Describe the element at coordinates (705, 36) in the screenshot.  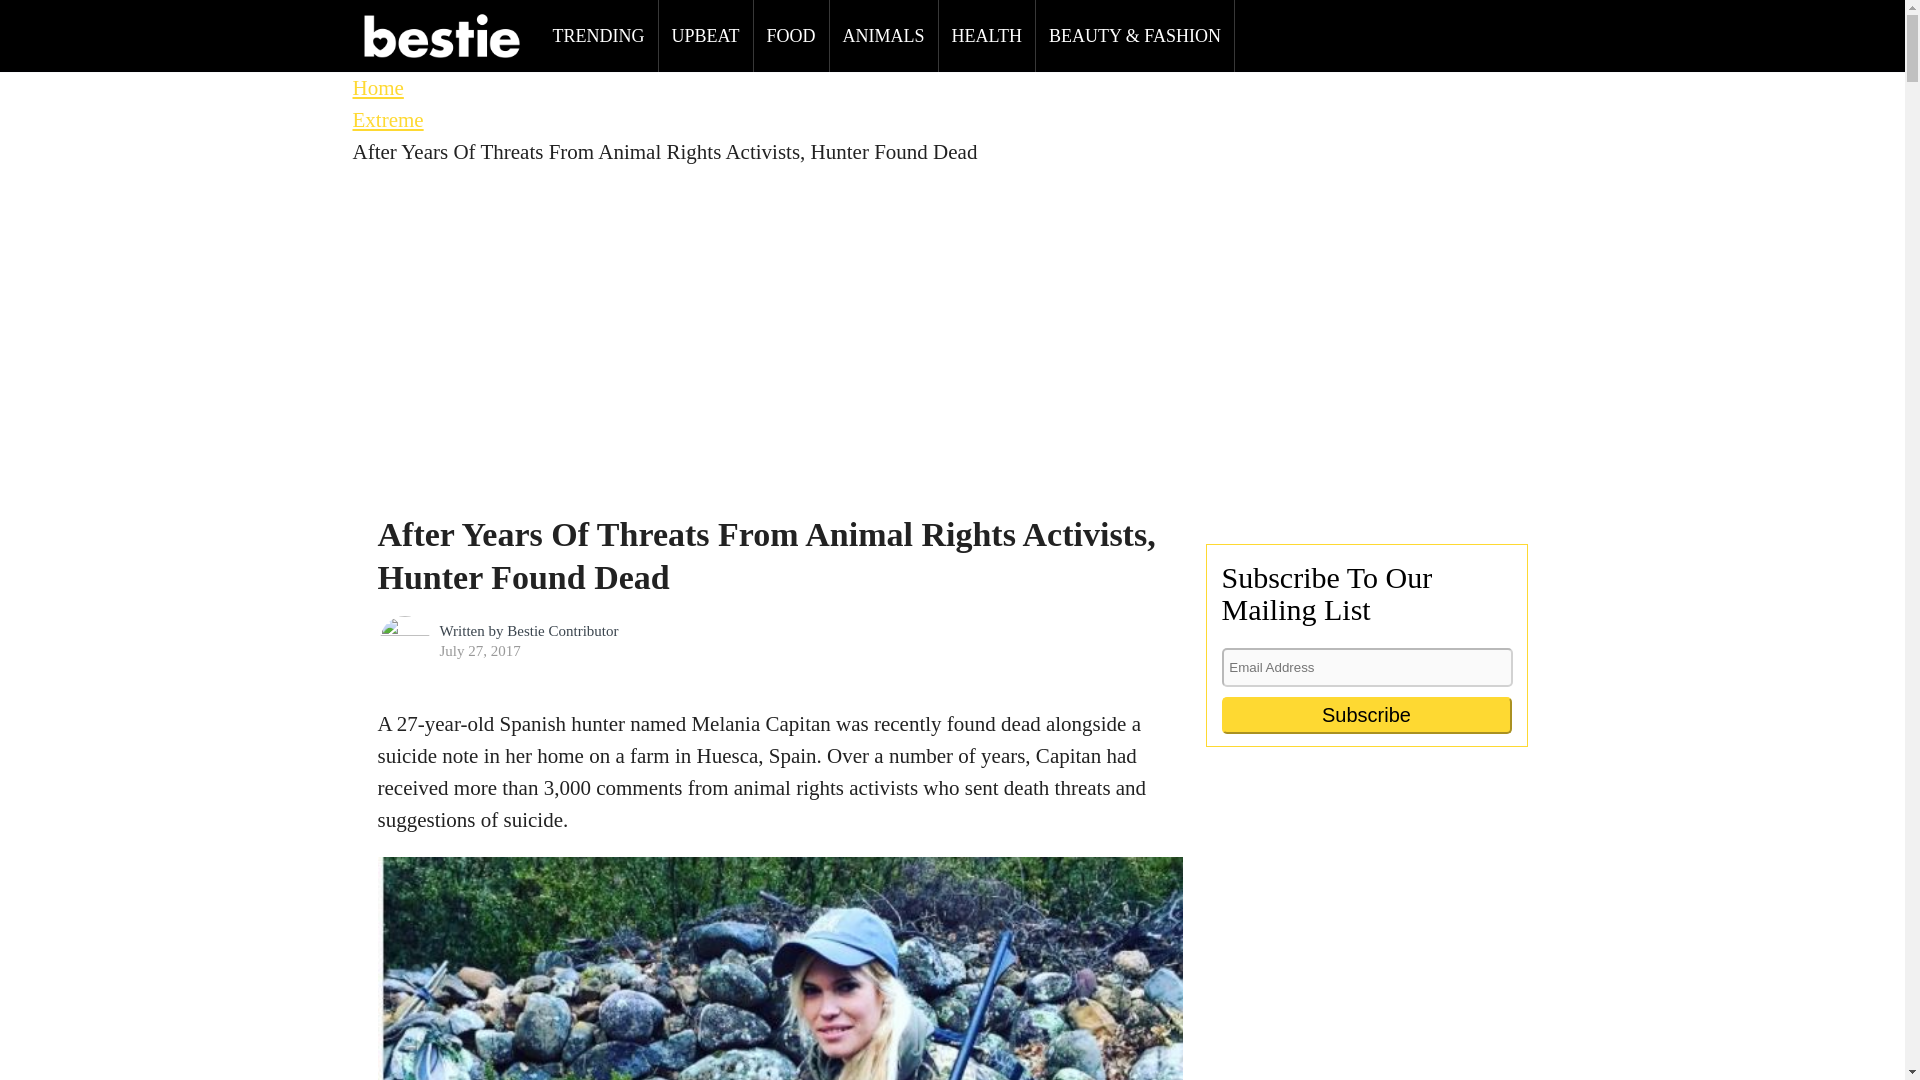
I see `UPBEAT` at that location.